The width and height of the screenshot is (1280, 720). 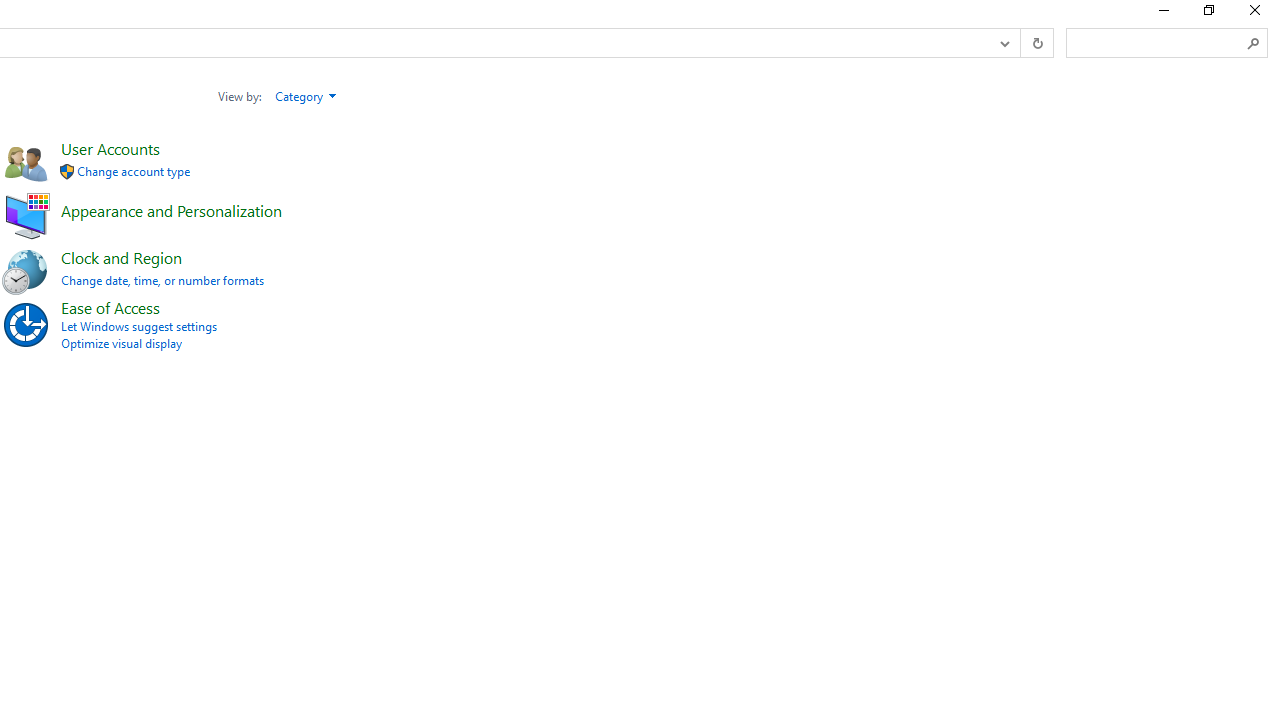 What do you see at coordinates (121, 344) in the screenshot?
I see `Optimize visual display` at bounding box center [121, 344].